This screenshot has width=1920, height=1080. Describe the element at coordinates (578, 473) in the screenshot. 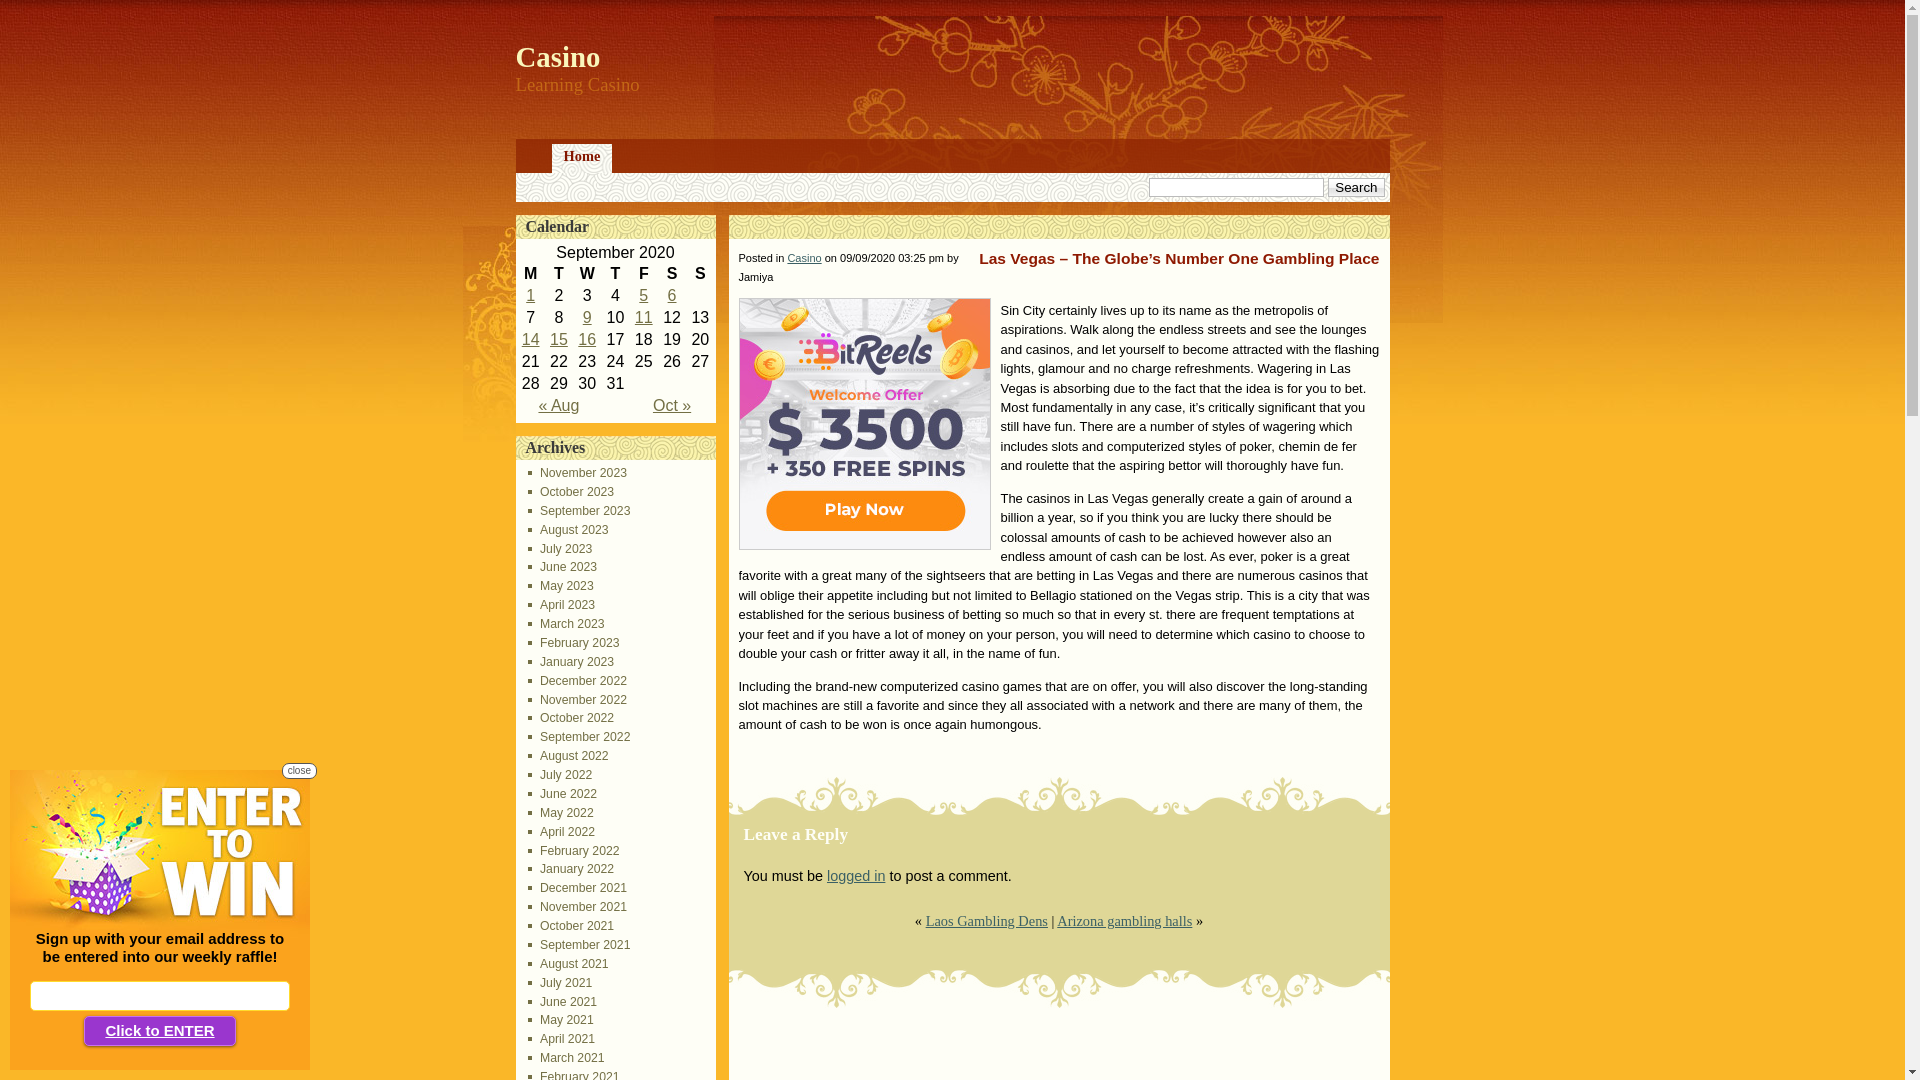

I see `November 2023` at that location.